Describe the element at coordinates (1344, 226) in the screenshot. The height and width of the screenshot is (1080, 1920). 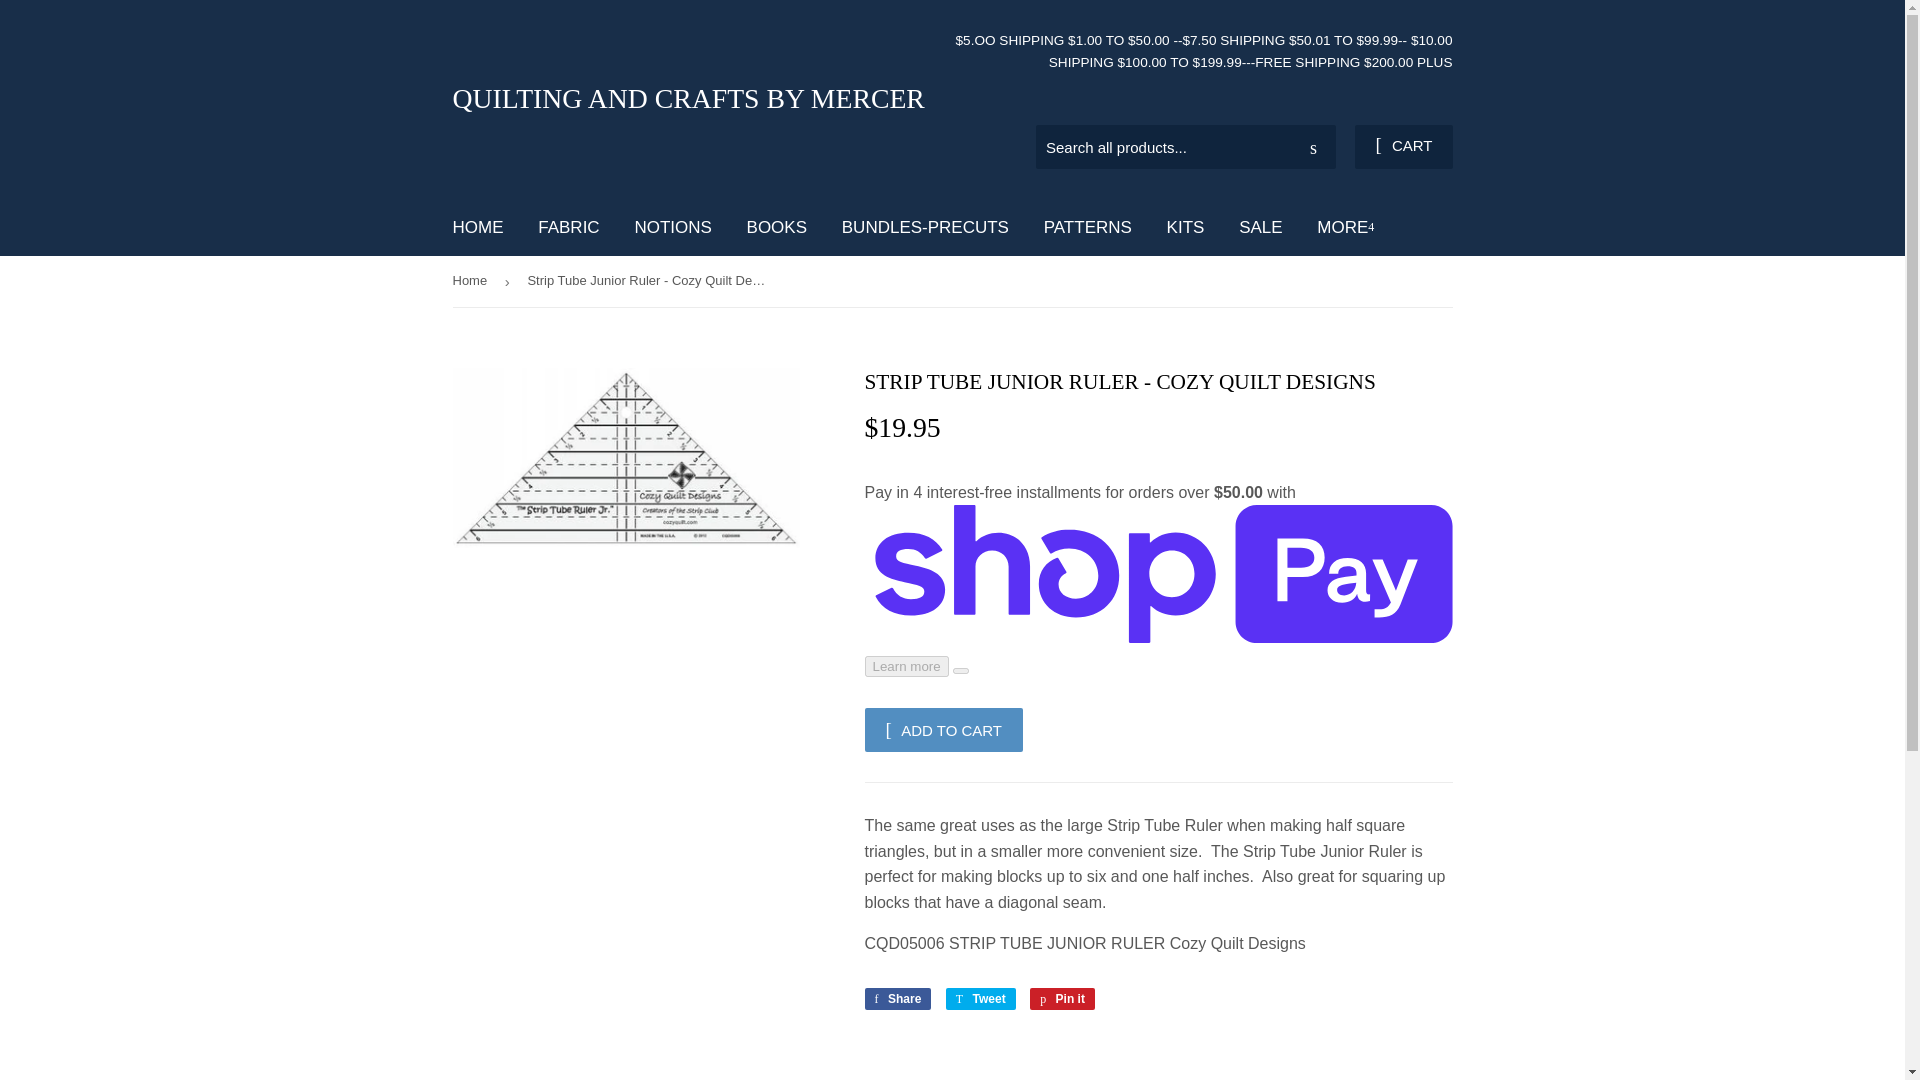
I see `QUILTING AND CRAFTS BY MERCER` at that location.